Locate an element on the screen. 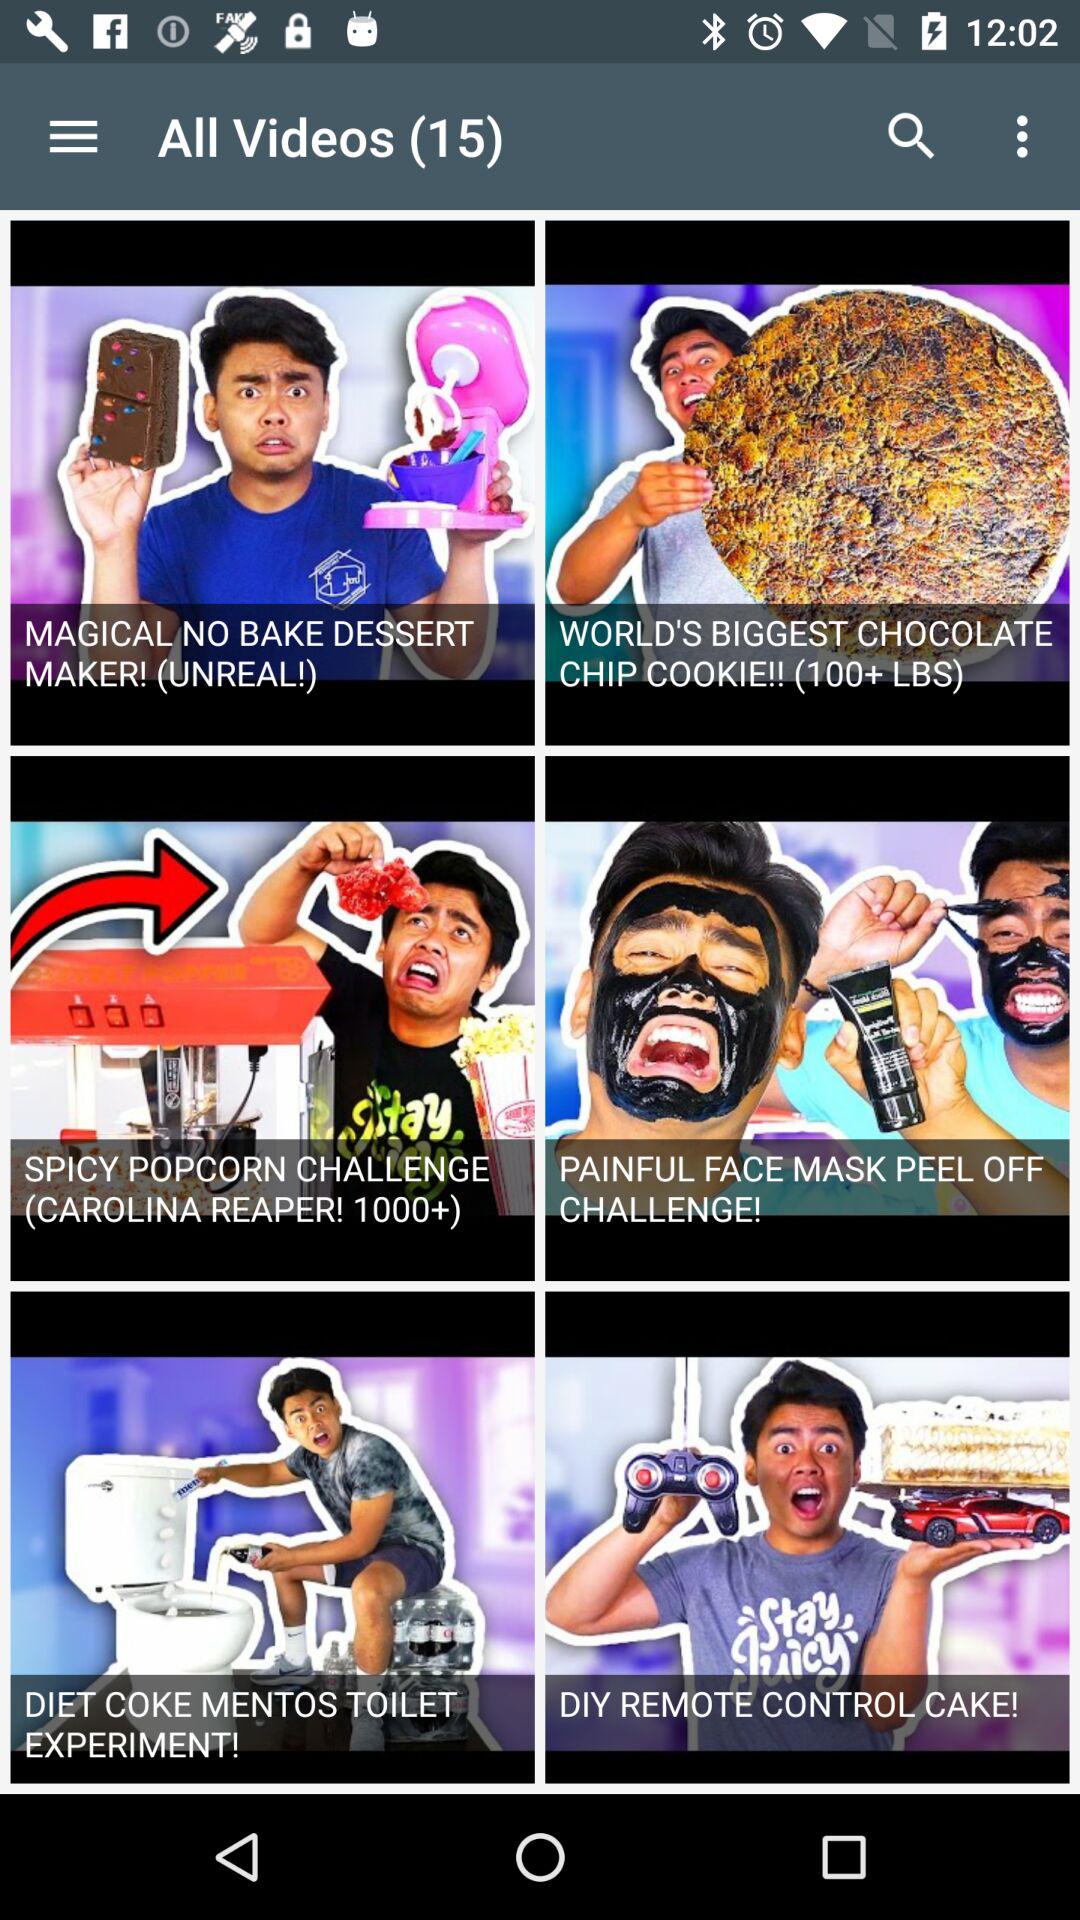 The image size is (1080, 1920). click on the search icon is located at coordinates (912, 136).